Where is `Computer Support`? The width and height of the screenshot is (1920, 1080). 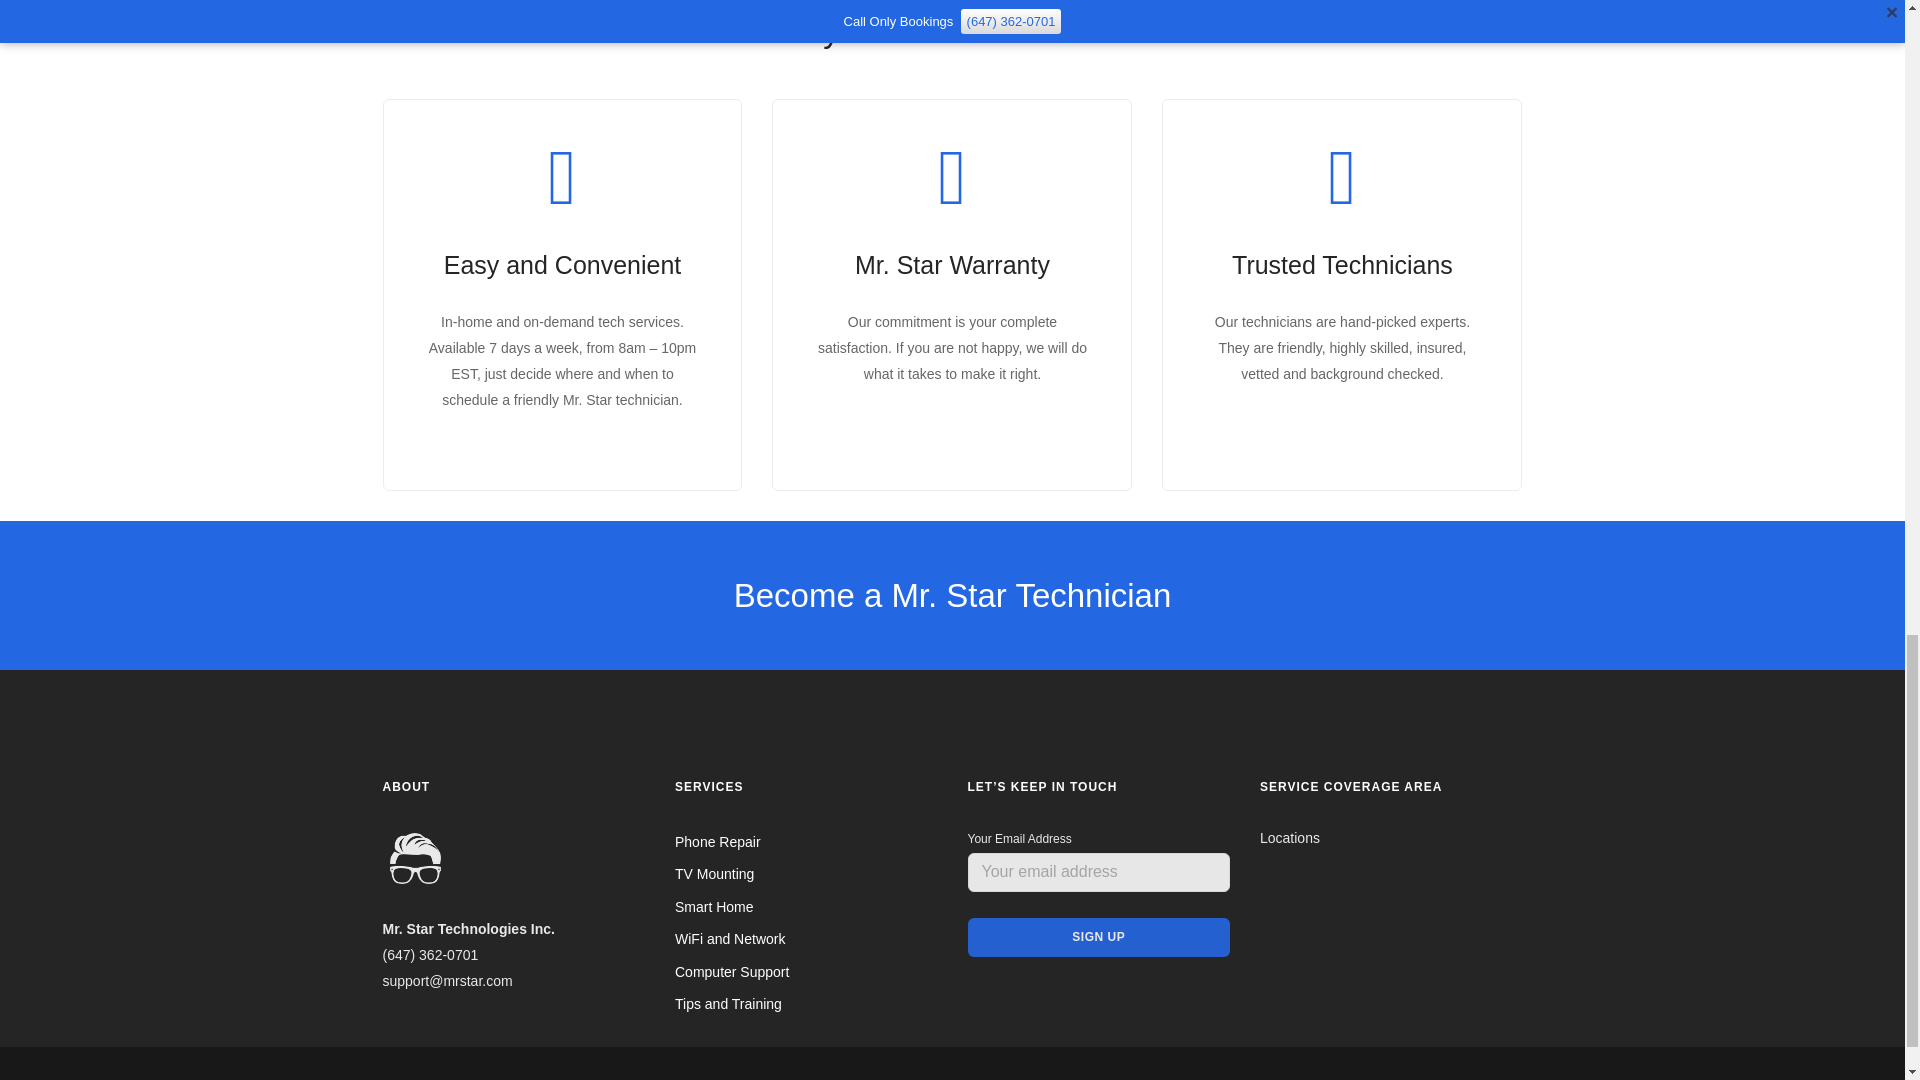 Computer Support is located at coordinates (732, 972).